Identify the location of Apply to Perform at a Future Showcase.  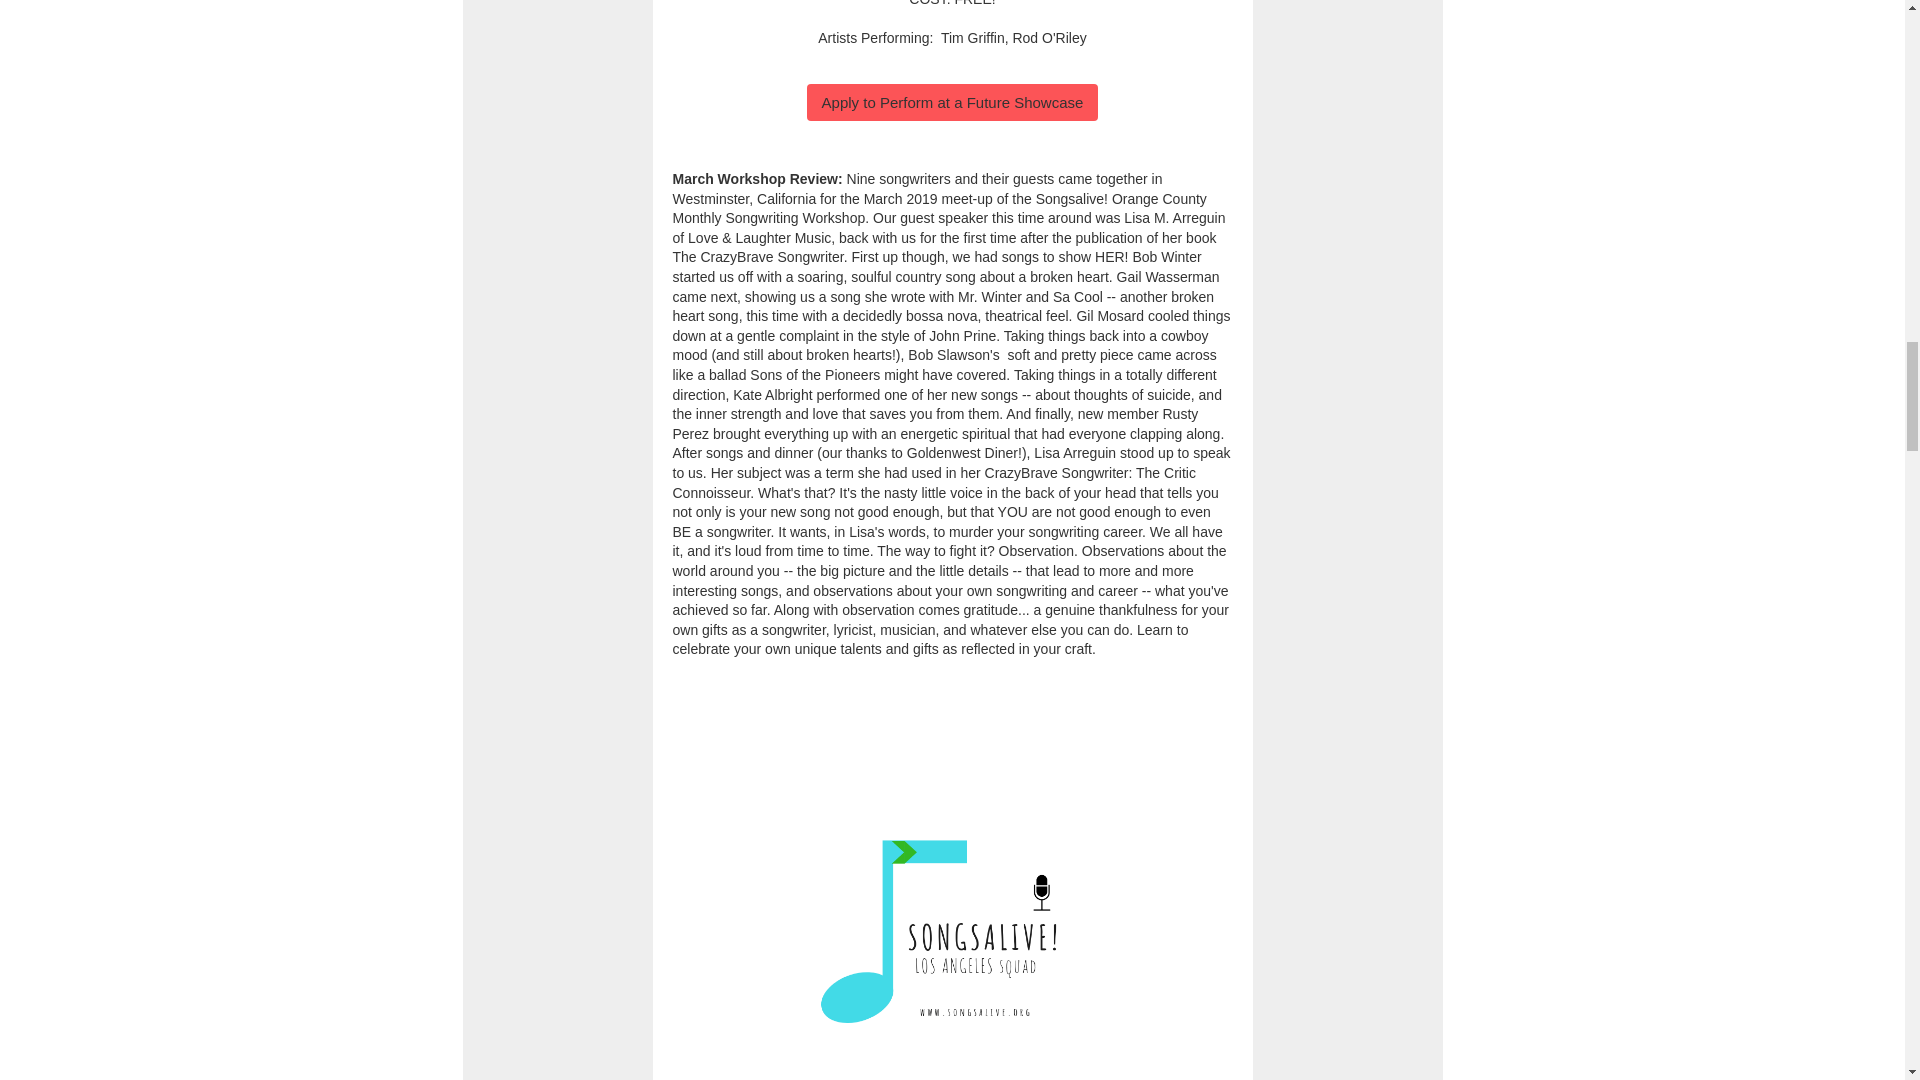
(952, 102).